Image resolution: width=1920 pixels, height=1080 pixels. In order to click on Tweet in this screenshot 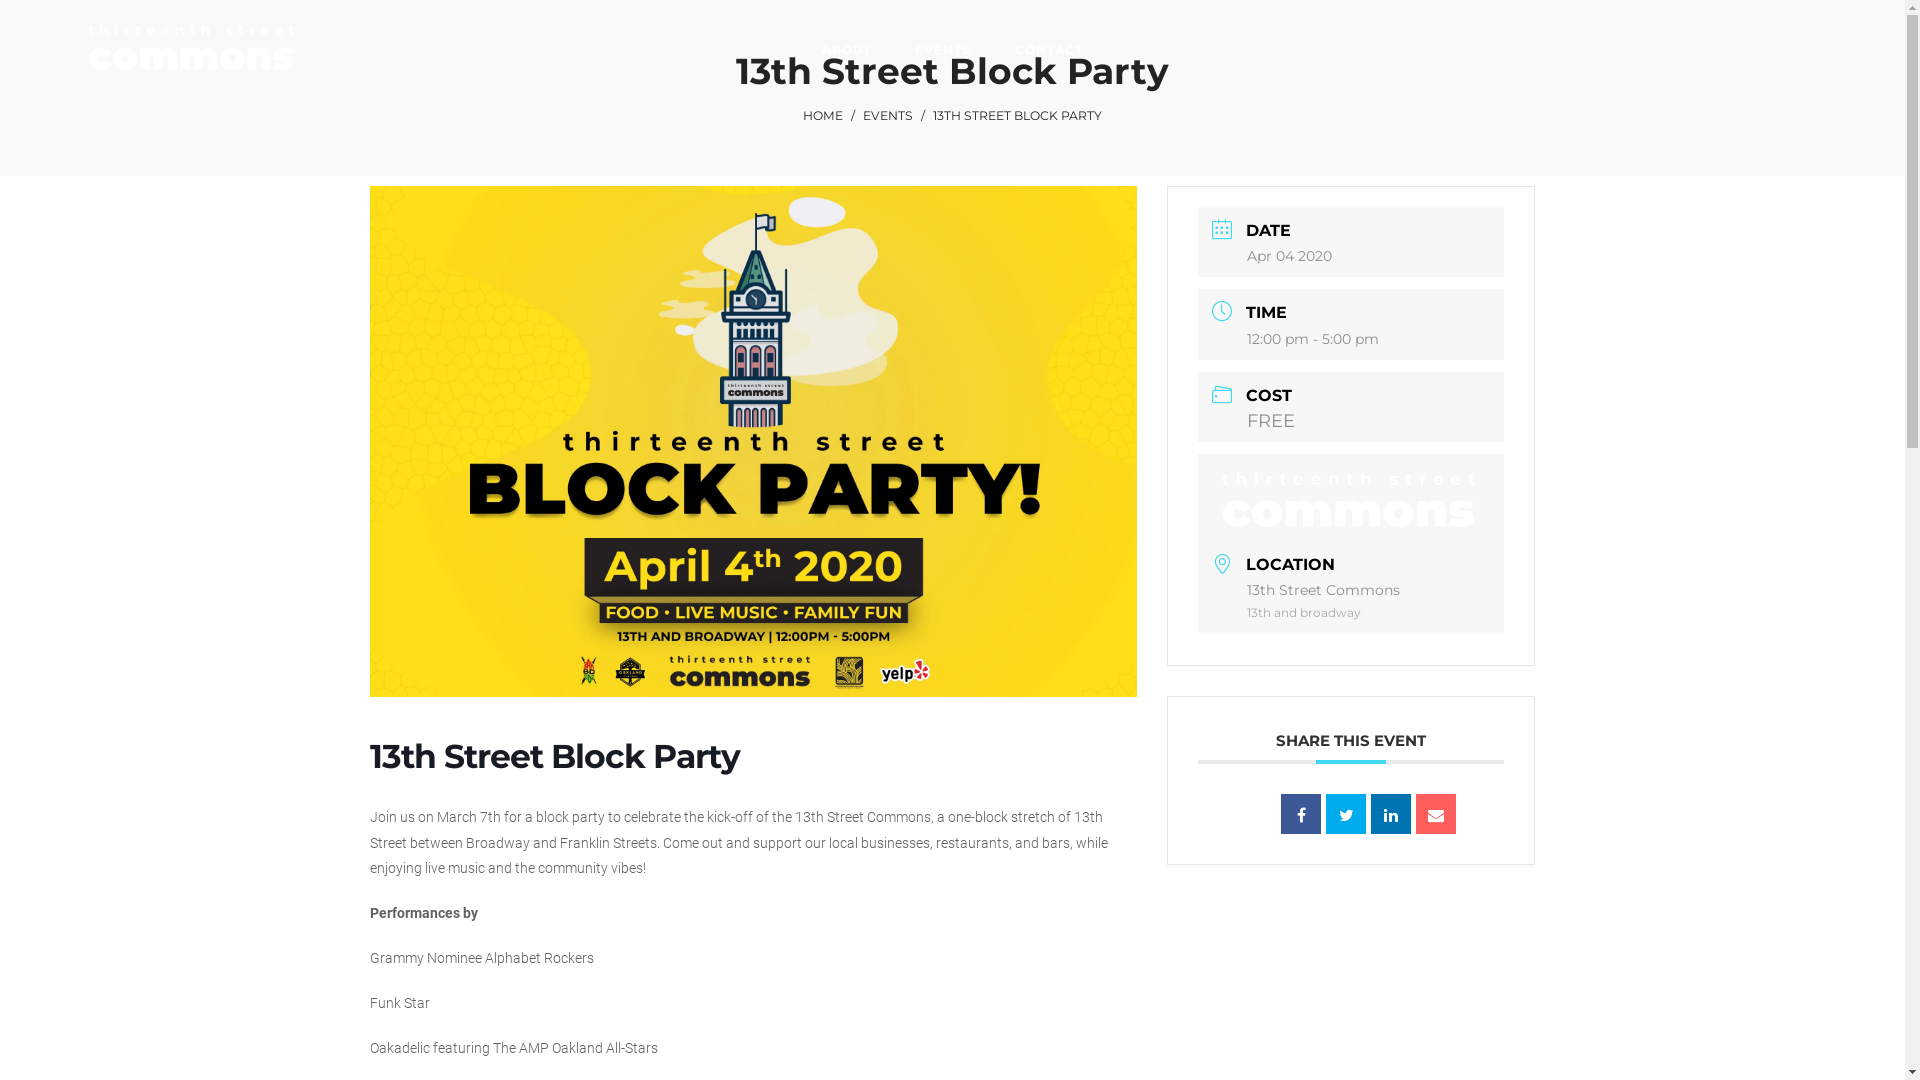, I will do `click(1346, 814)`.